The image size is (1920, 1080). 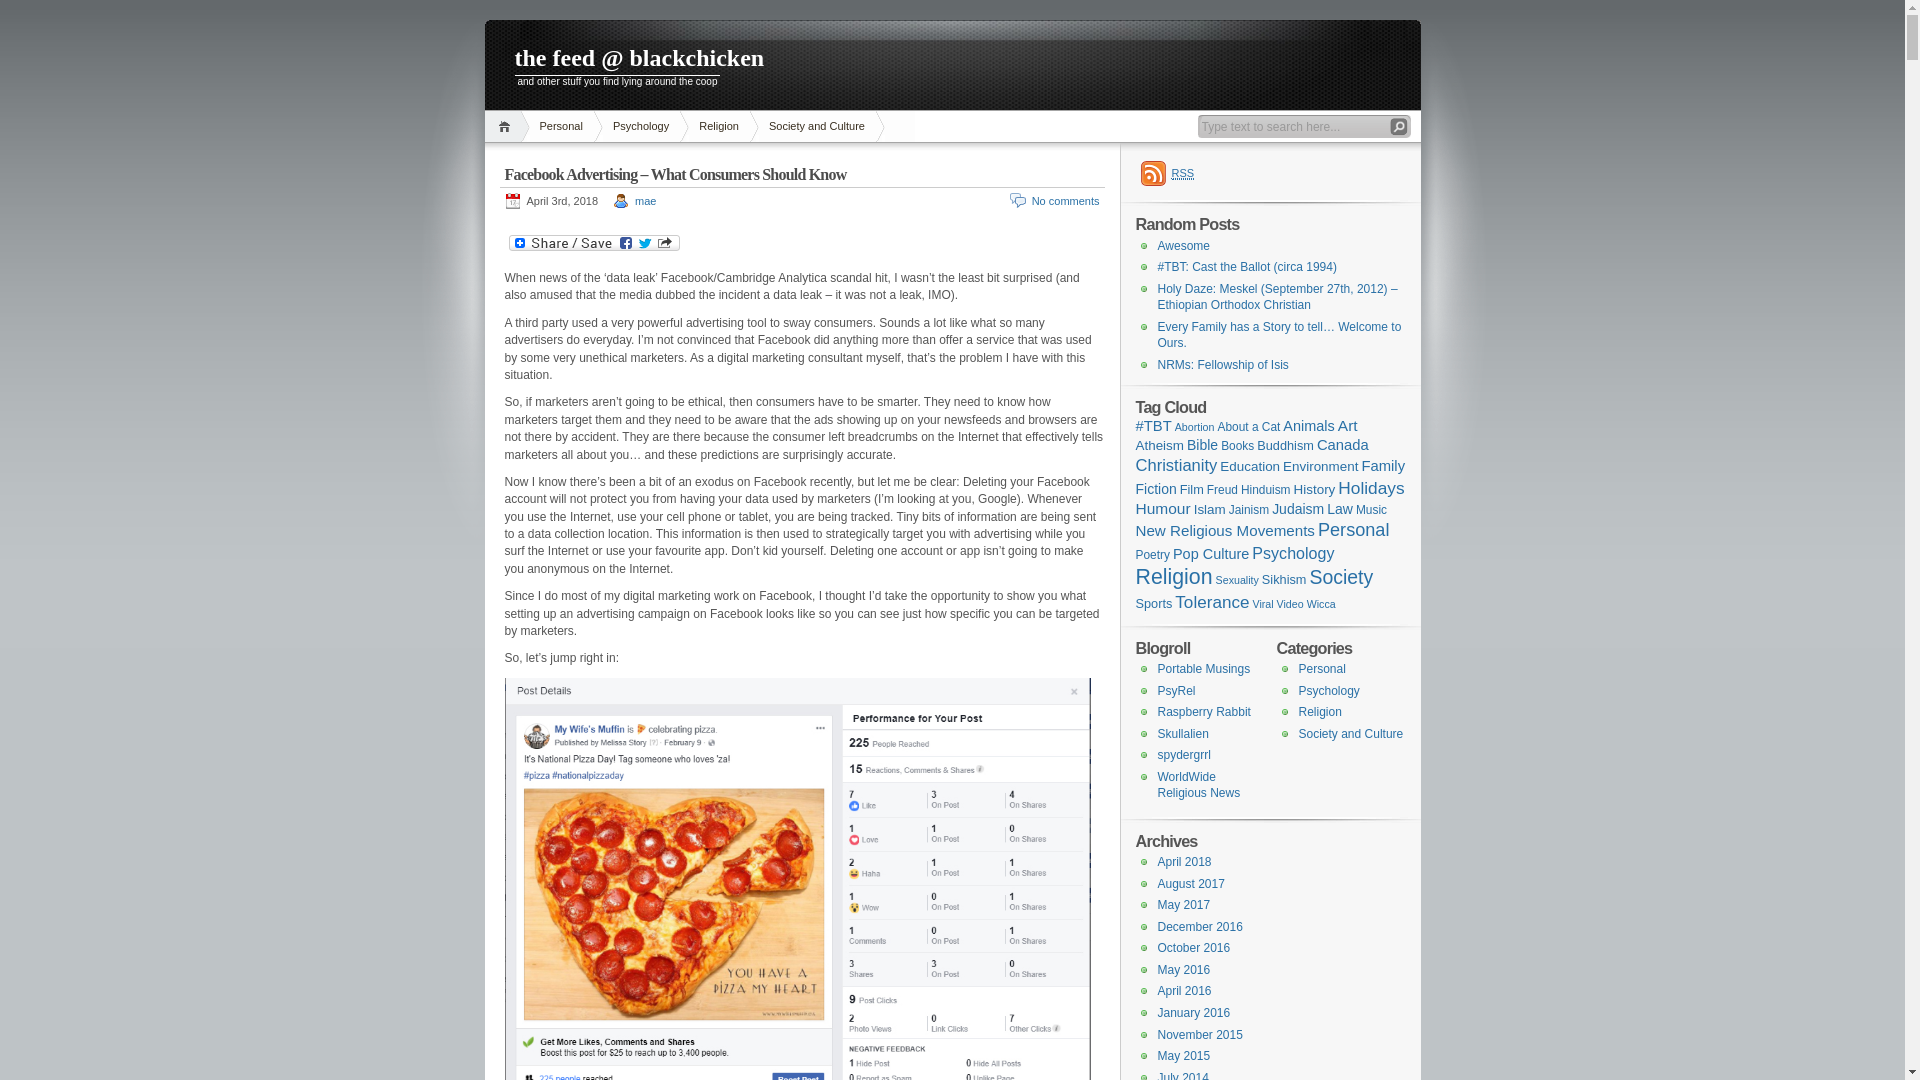 What do you see at coordinates (1177, 691) in the screenshot?
I see `PsyRel` at bounding box center [1177, 691].